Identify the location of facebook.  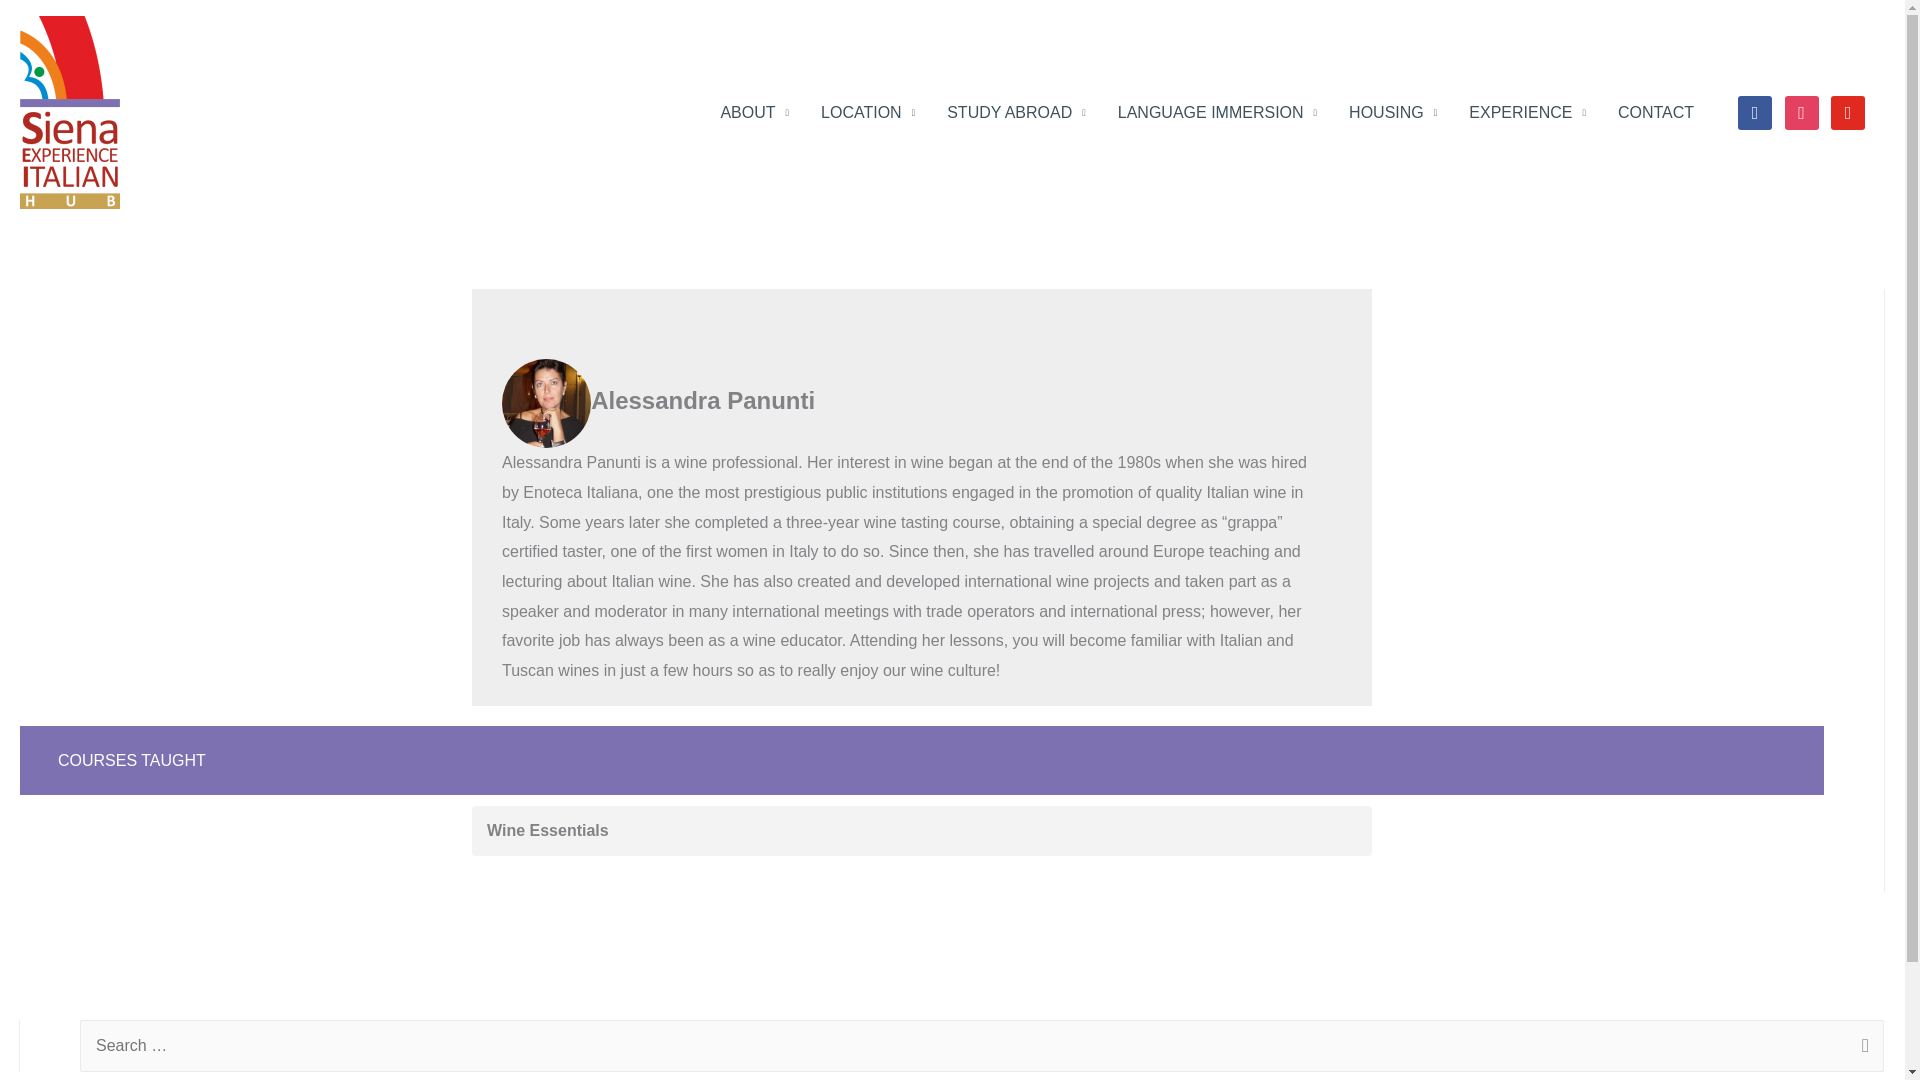
(1754, 112).